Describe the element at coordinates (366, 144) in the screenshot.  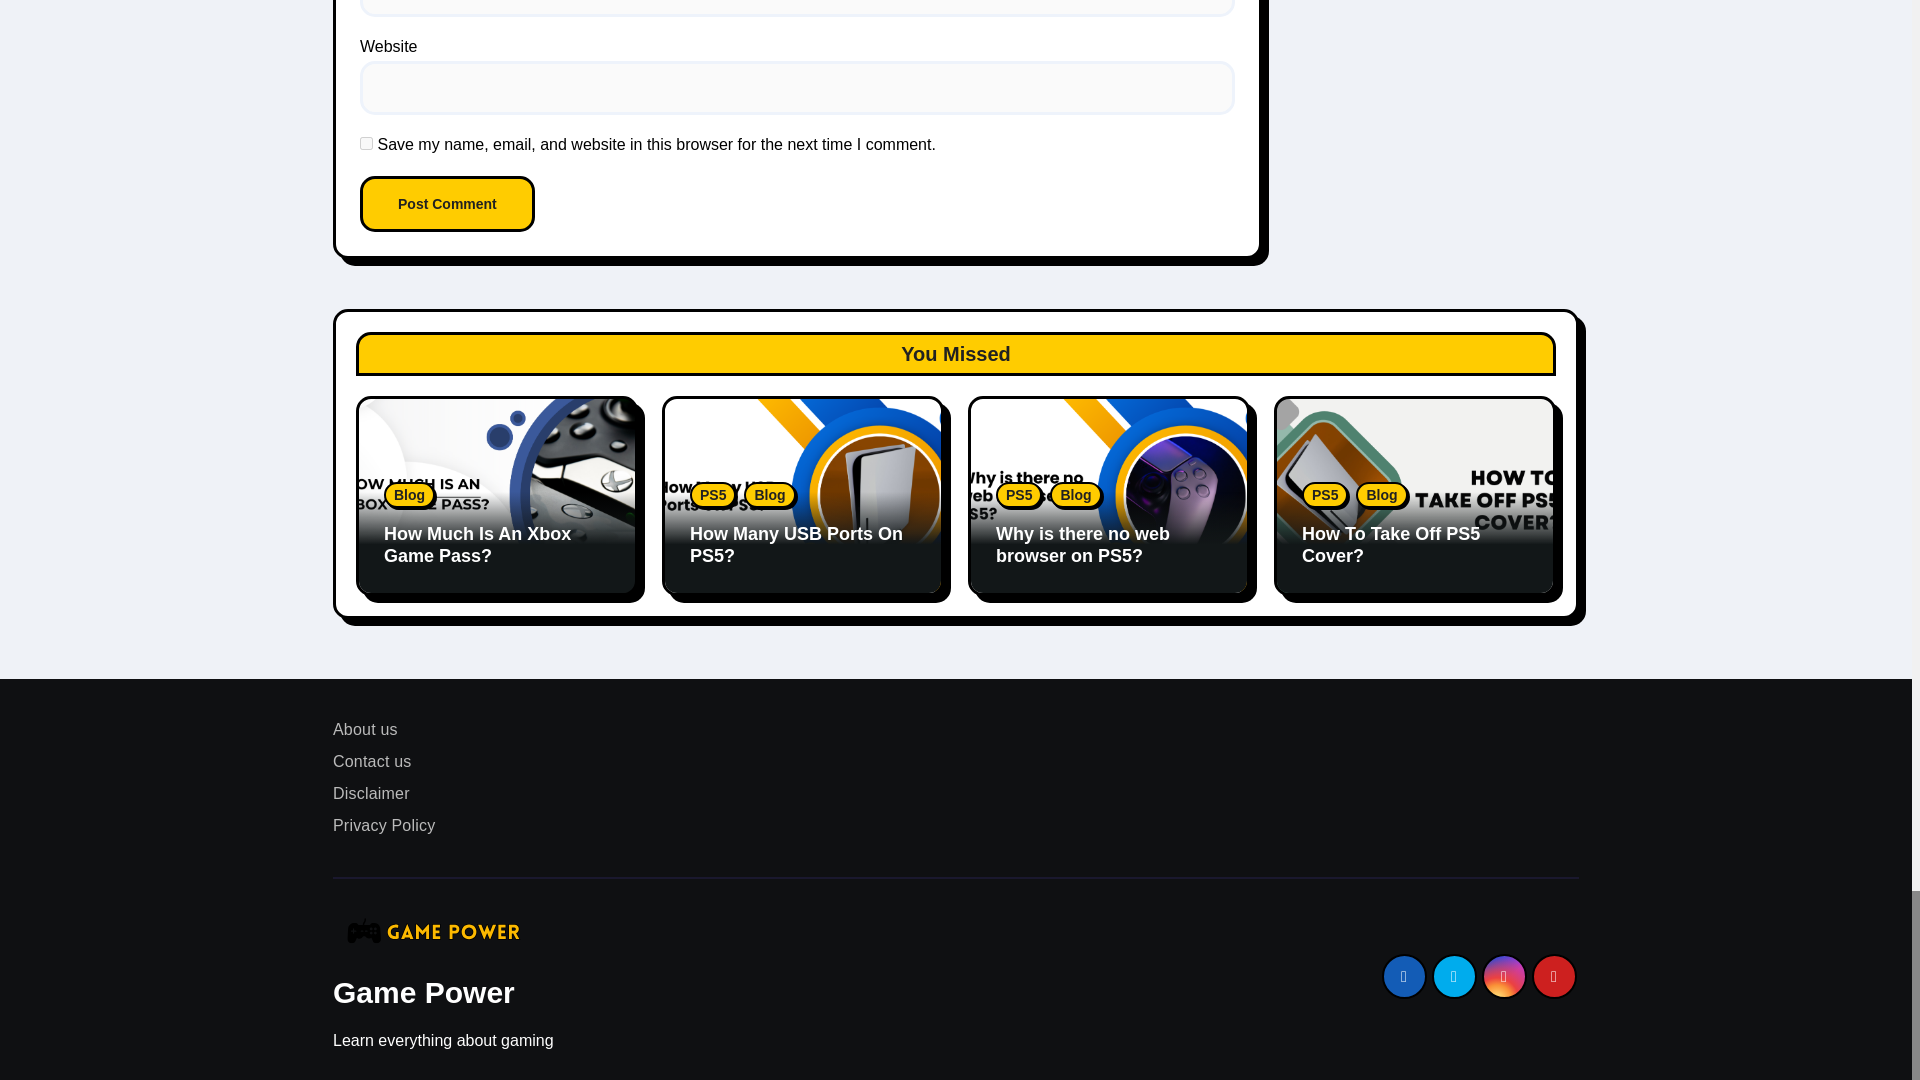
I see `yes` at that location.